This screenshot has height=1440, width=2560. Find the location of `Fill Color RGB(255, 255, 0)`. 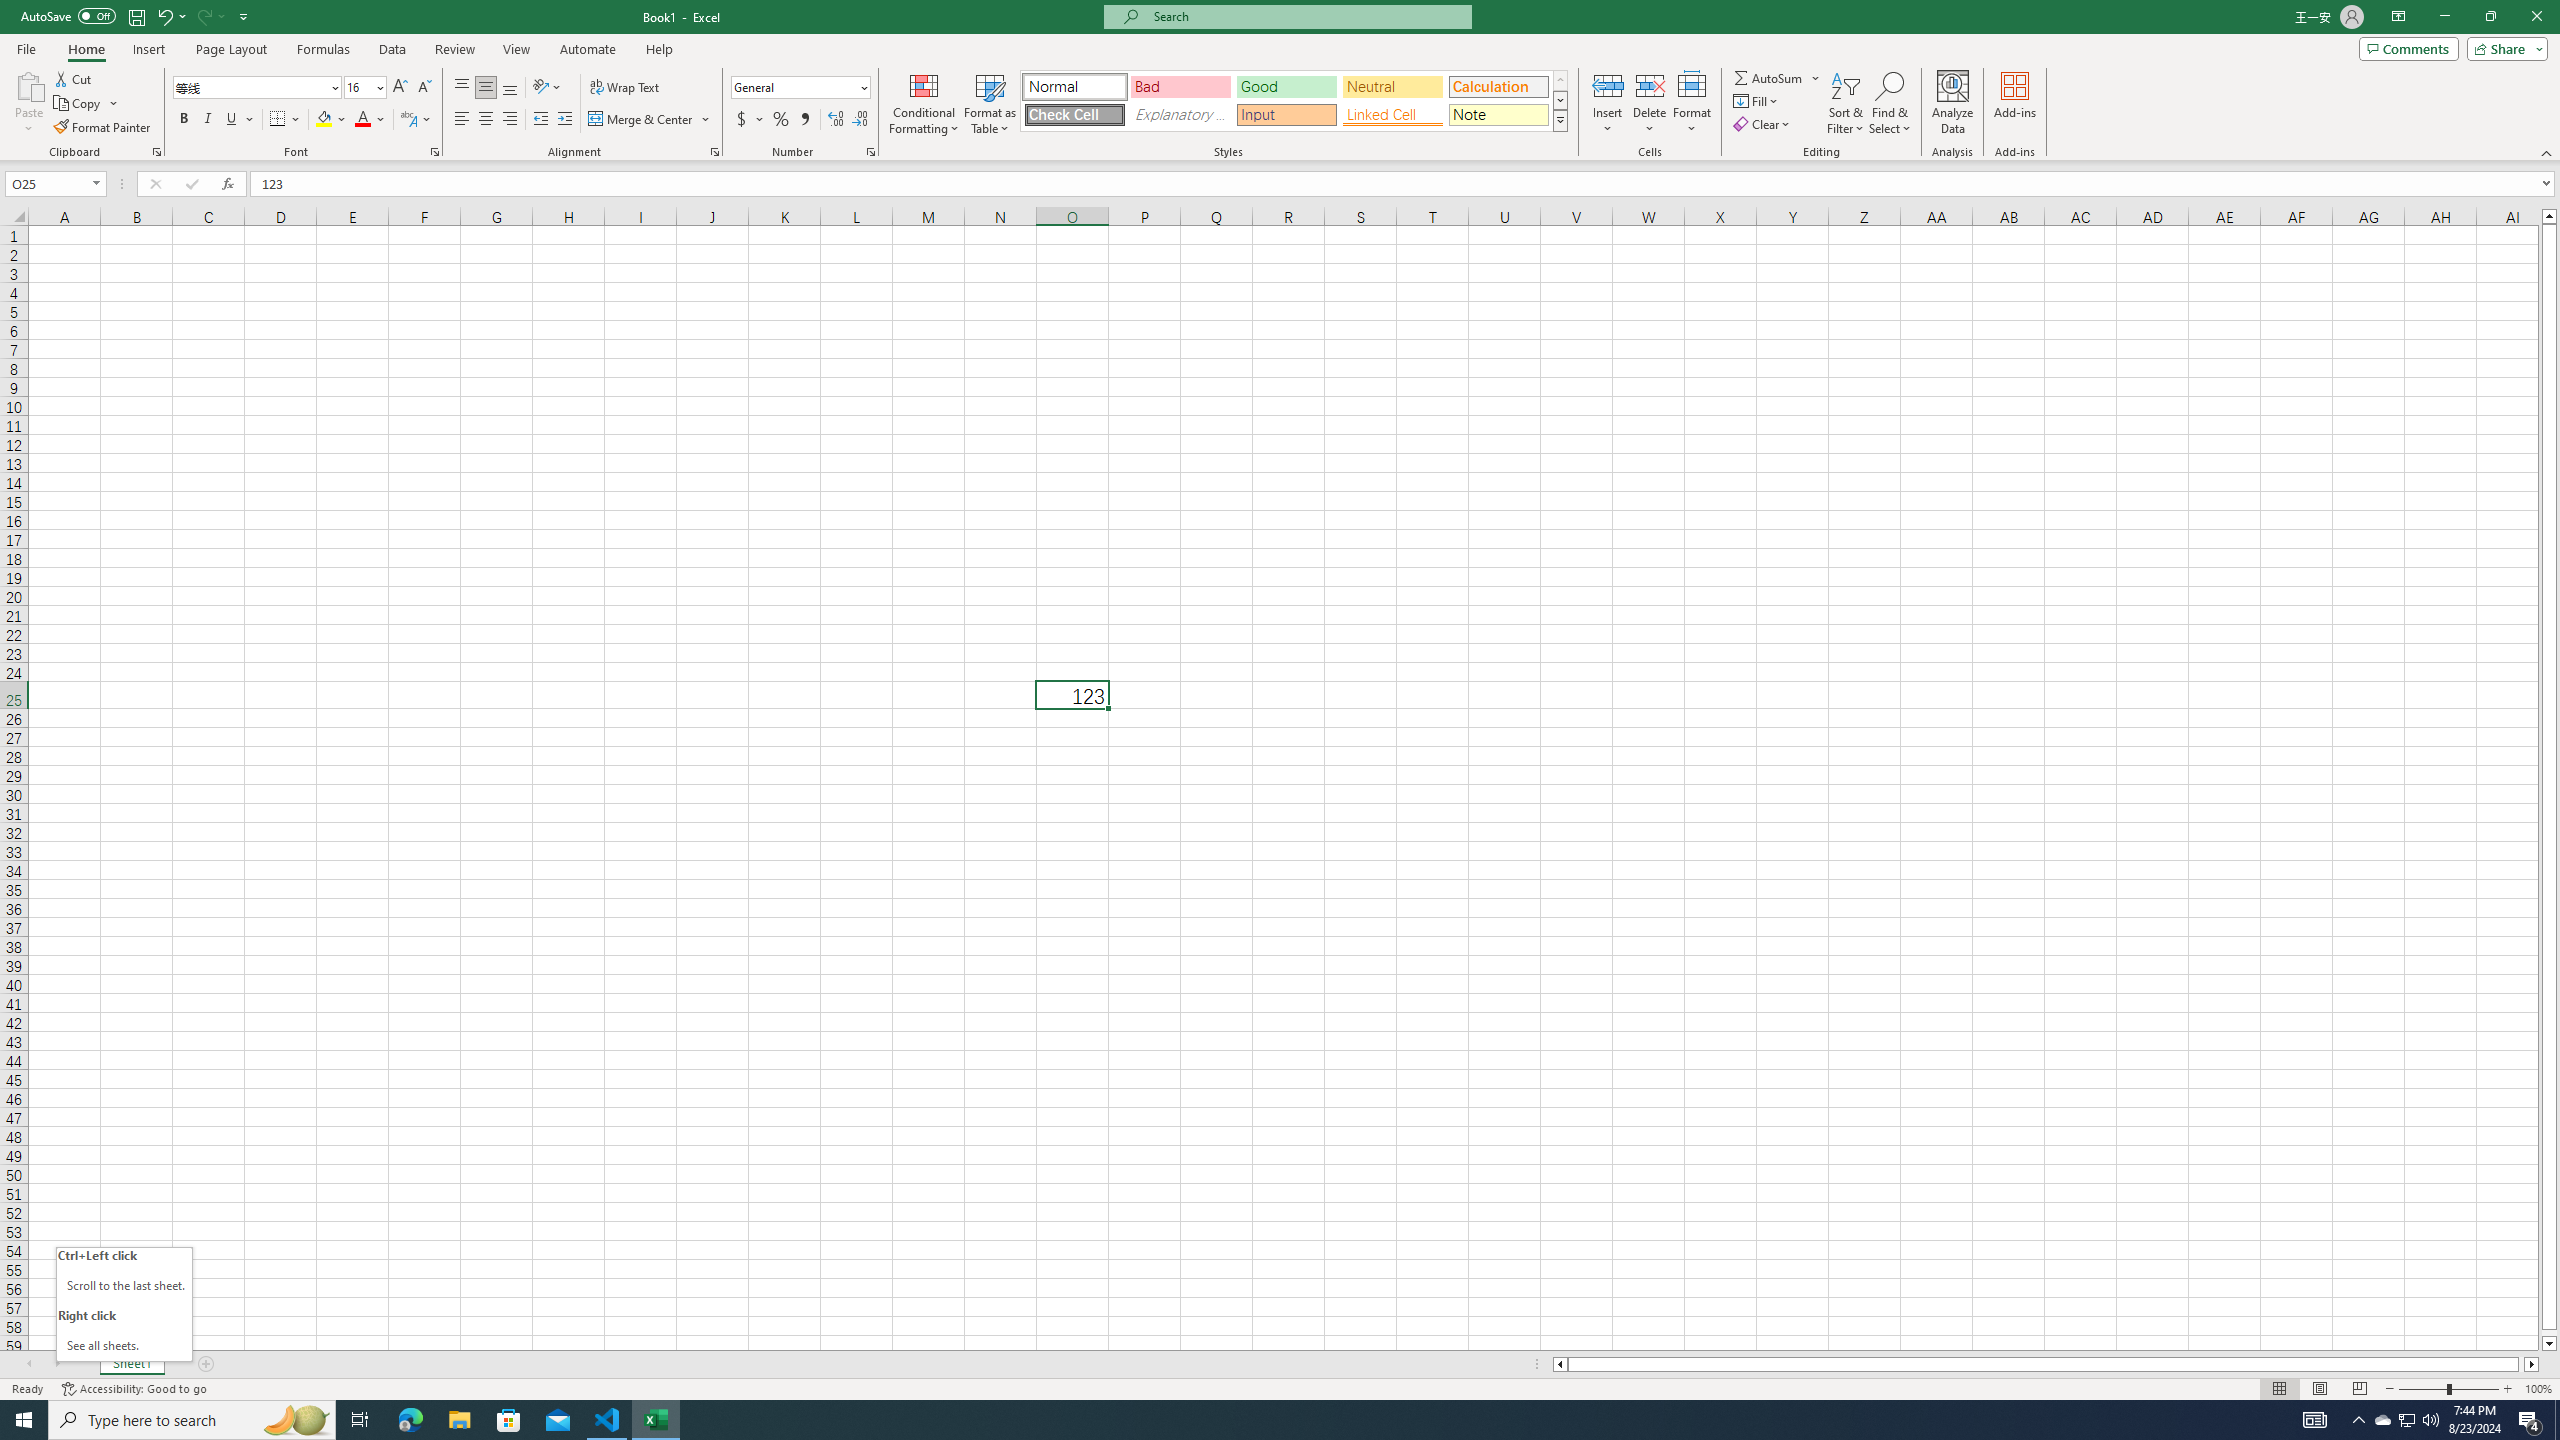

Fill Color RGB(255, 255, 0) is located at coordinates (324, 120).